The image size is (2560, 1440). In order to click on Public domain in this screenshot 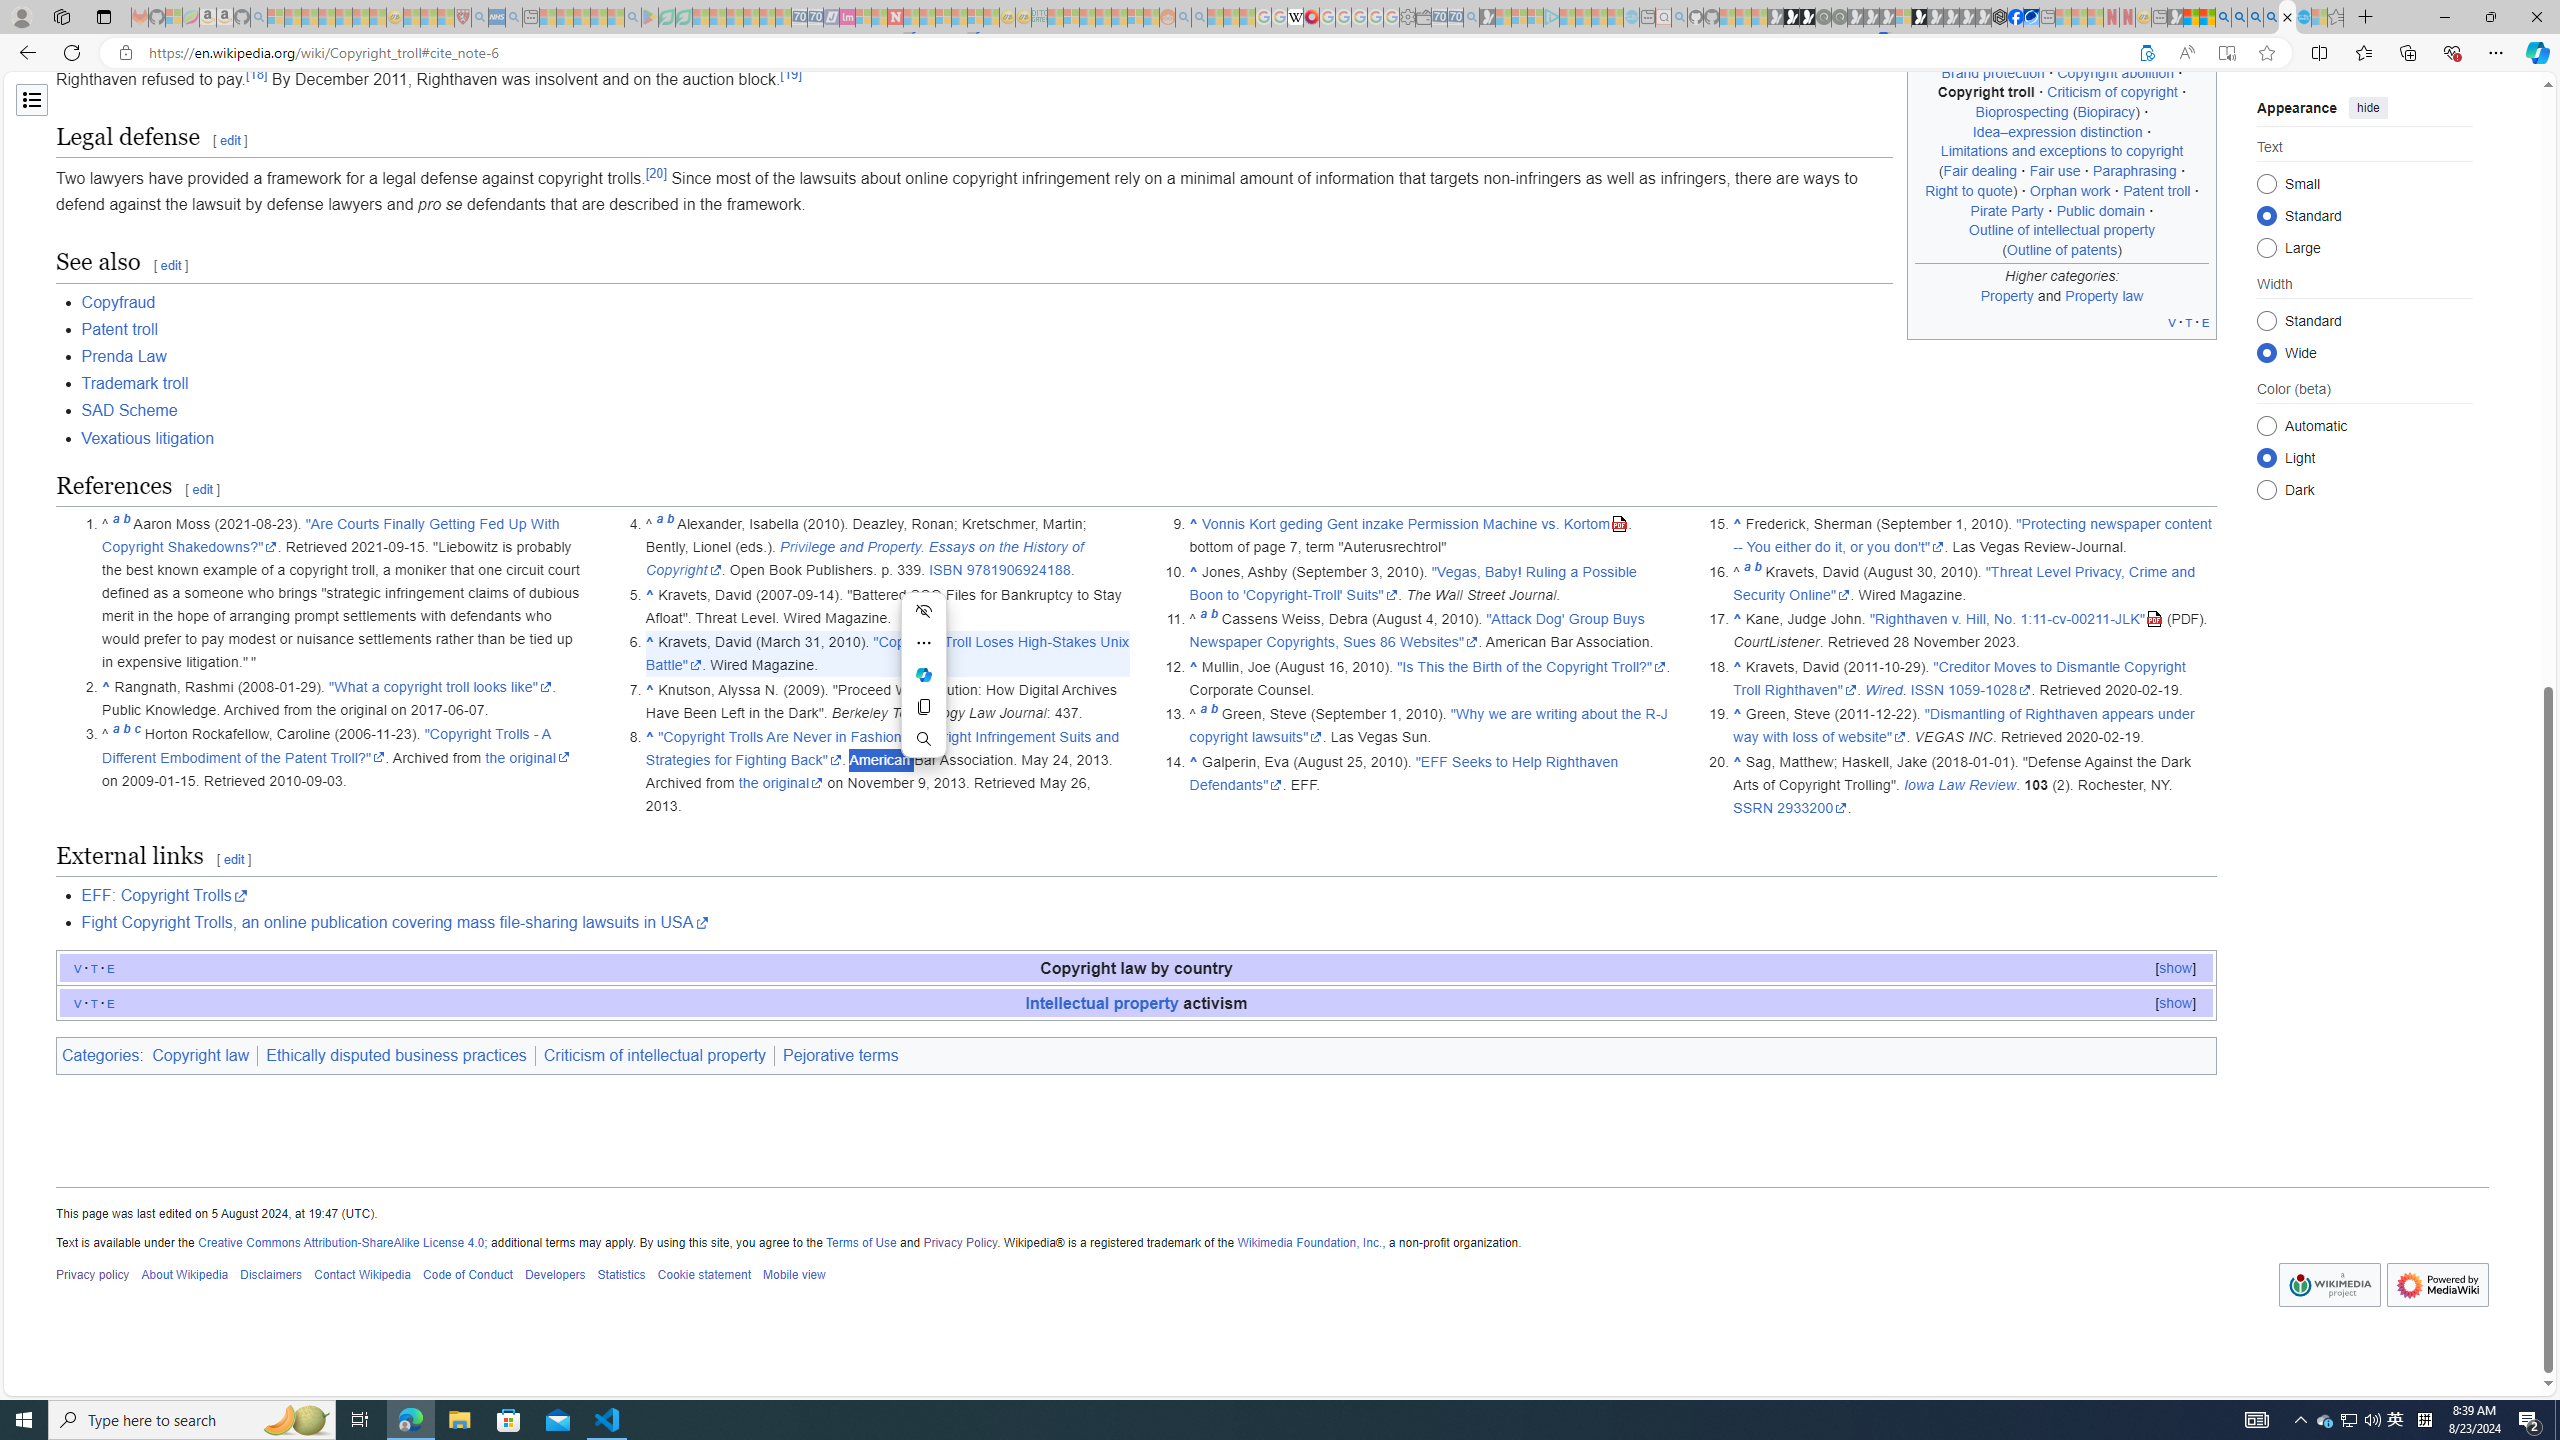, I will do `click(2100, 210)`.